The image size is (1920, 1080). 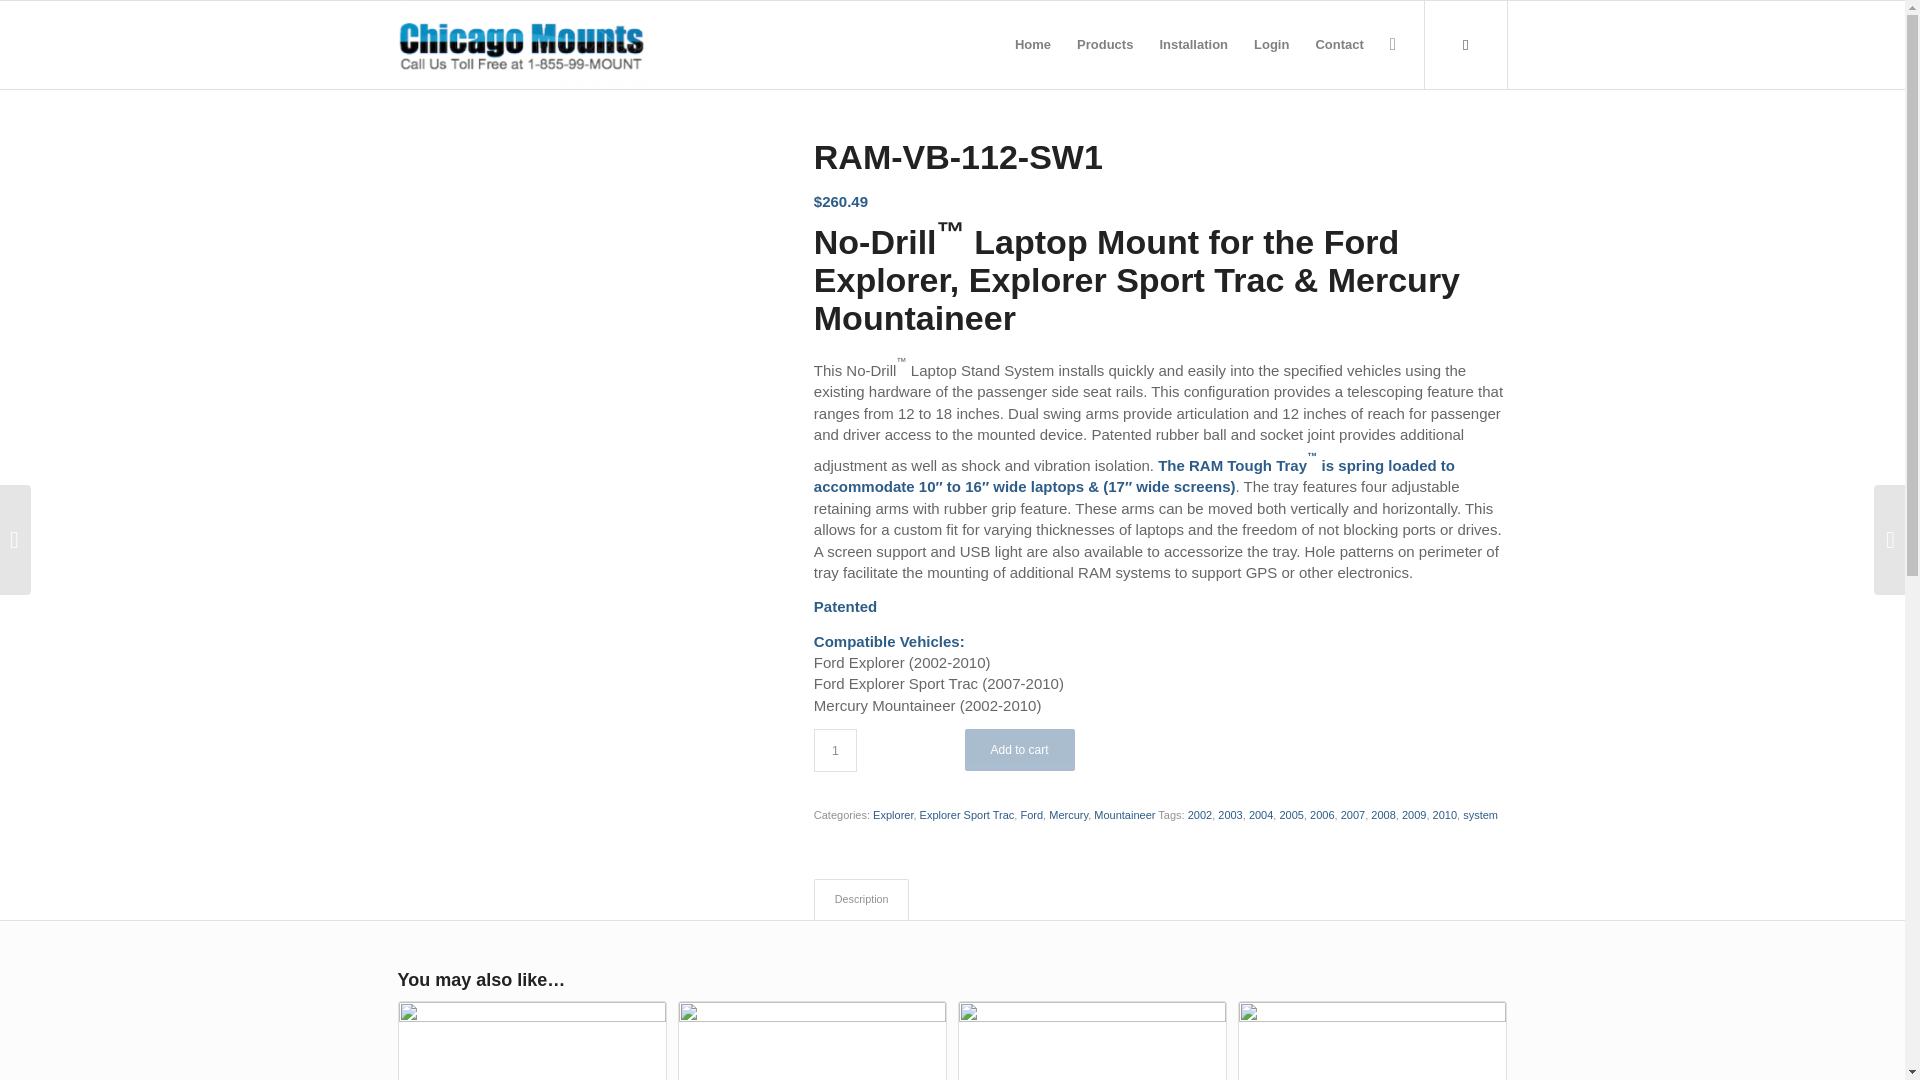 I want to click on Explorer, so click(x=893, y=814).